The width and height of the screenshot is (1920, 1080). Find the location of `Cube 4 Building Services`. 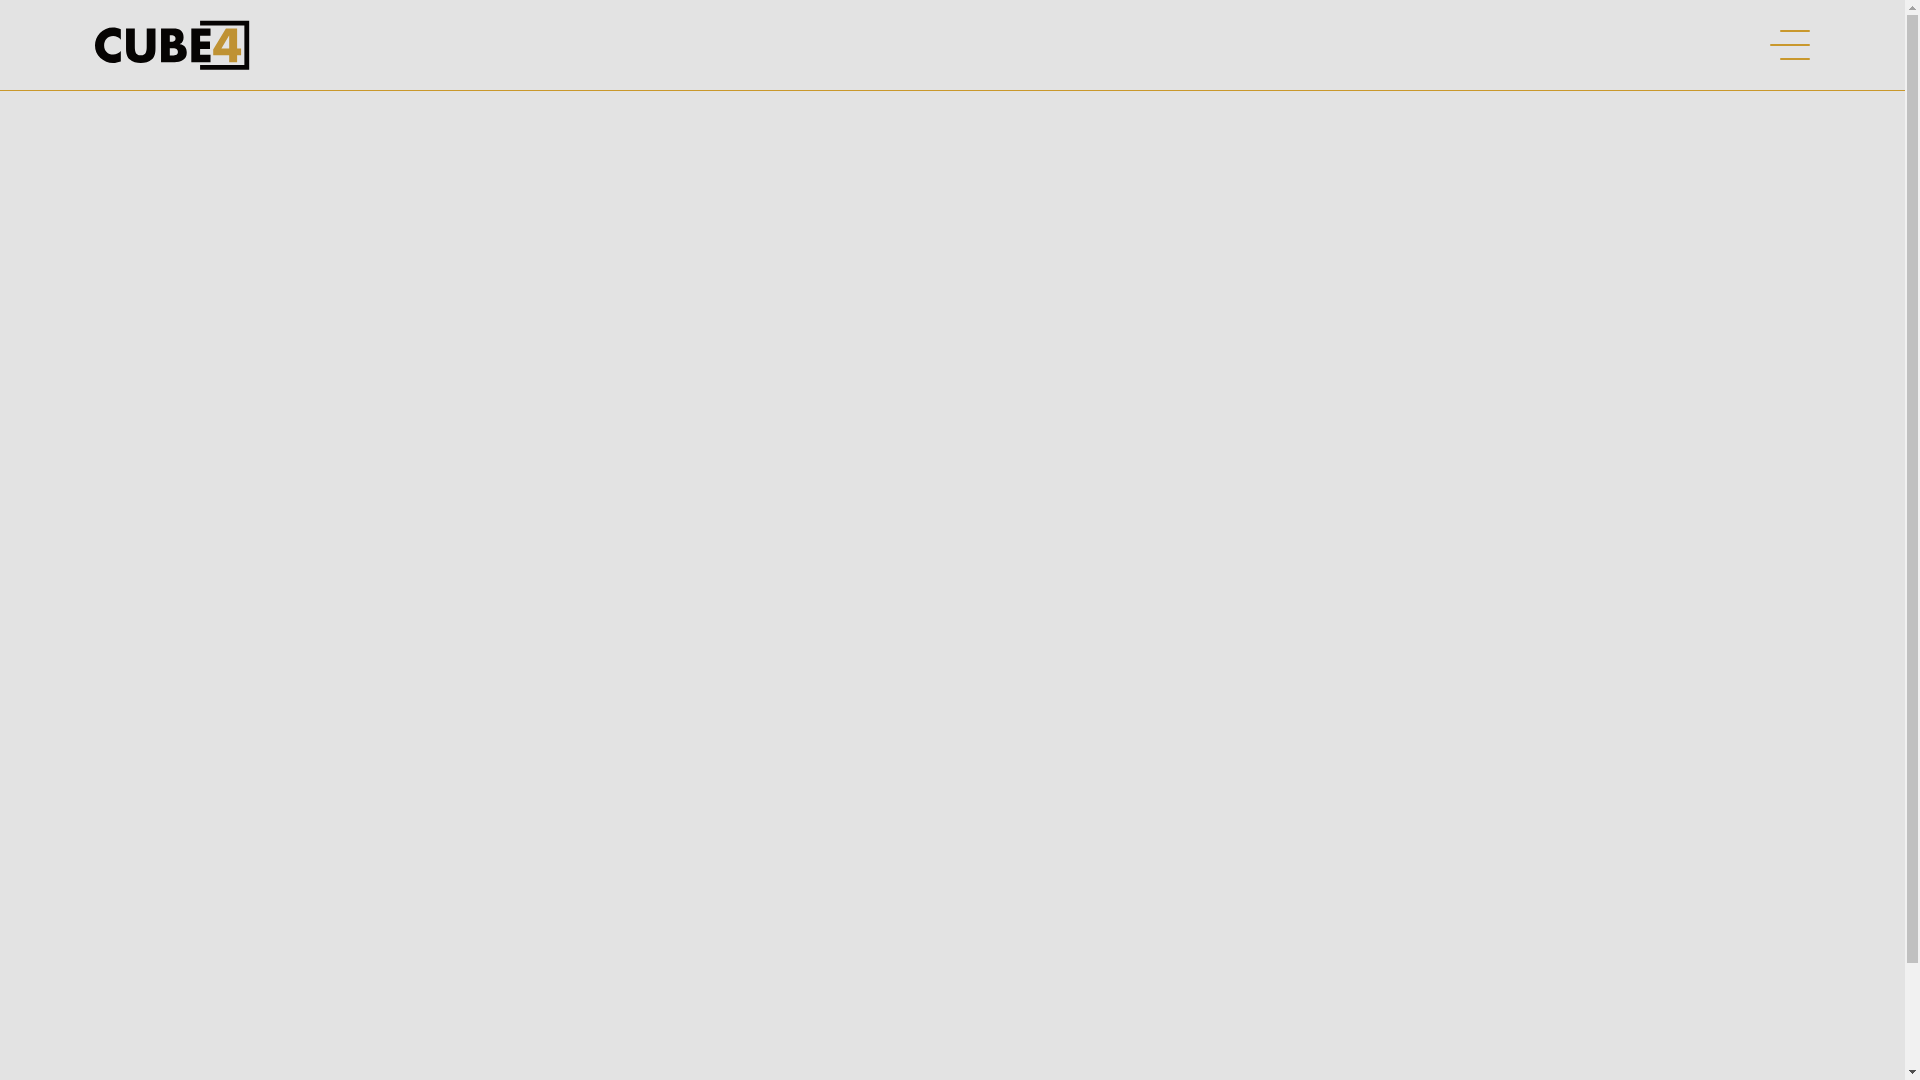

Cube 4 Building Services is located at coordinates (172, 45).